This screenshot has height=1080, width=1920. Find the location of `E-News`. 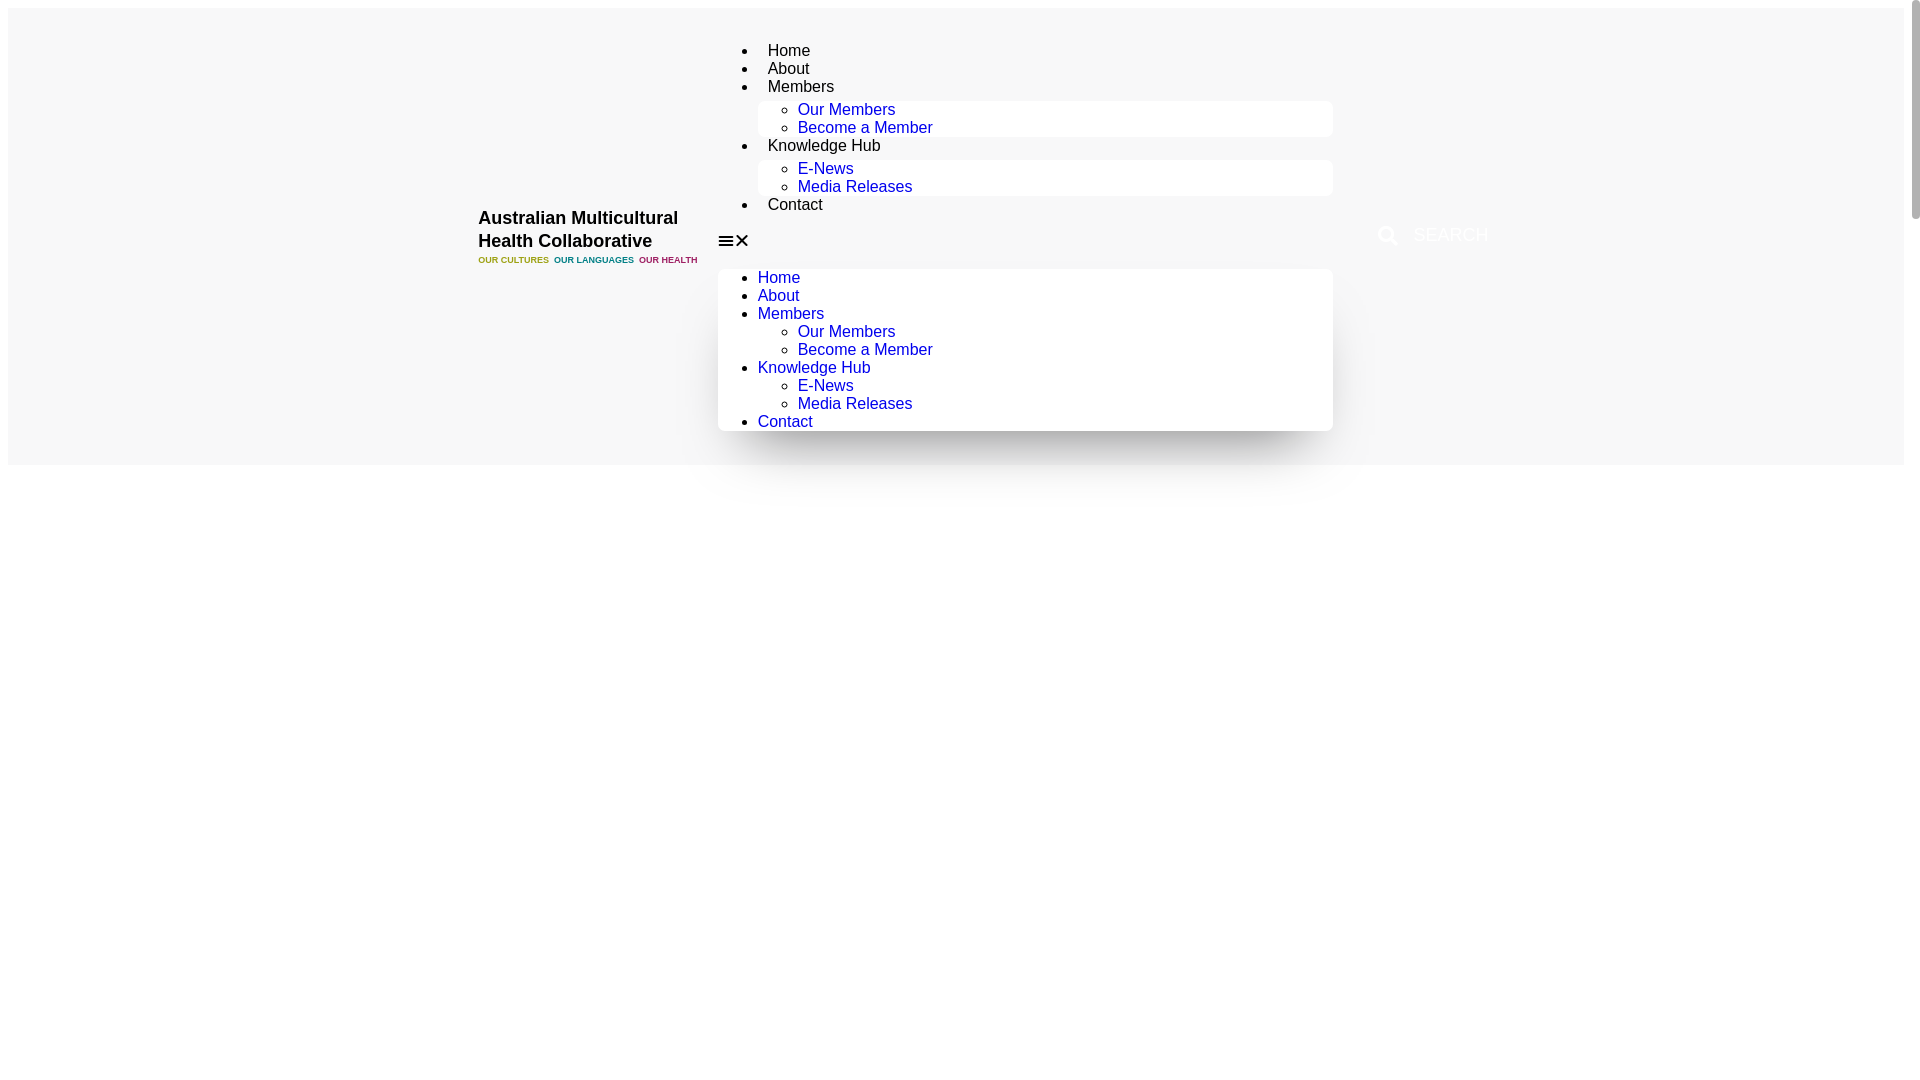

E-News is located at coordinates (826, 386).